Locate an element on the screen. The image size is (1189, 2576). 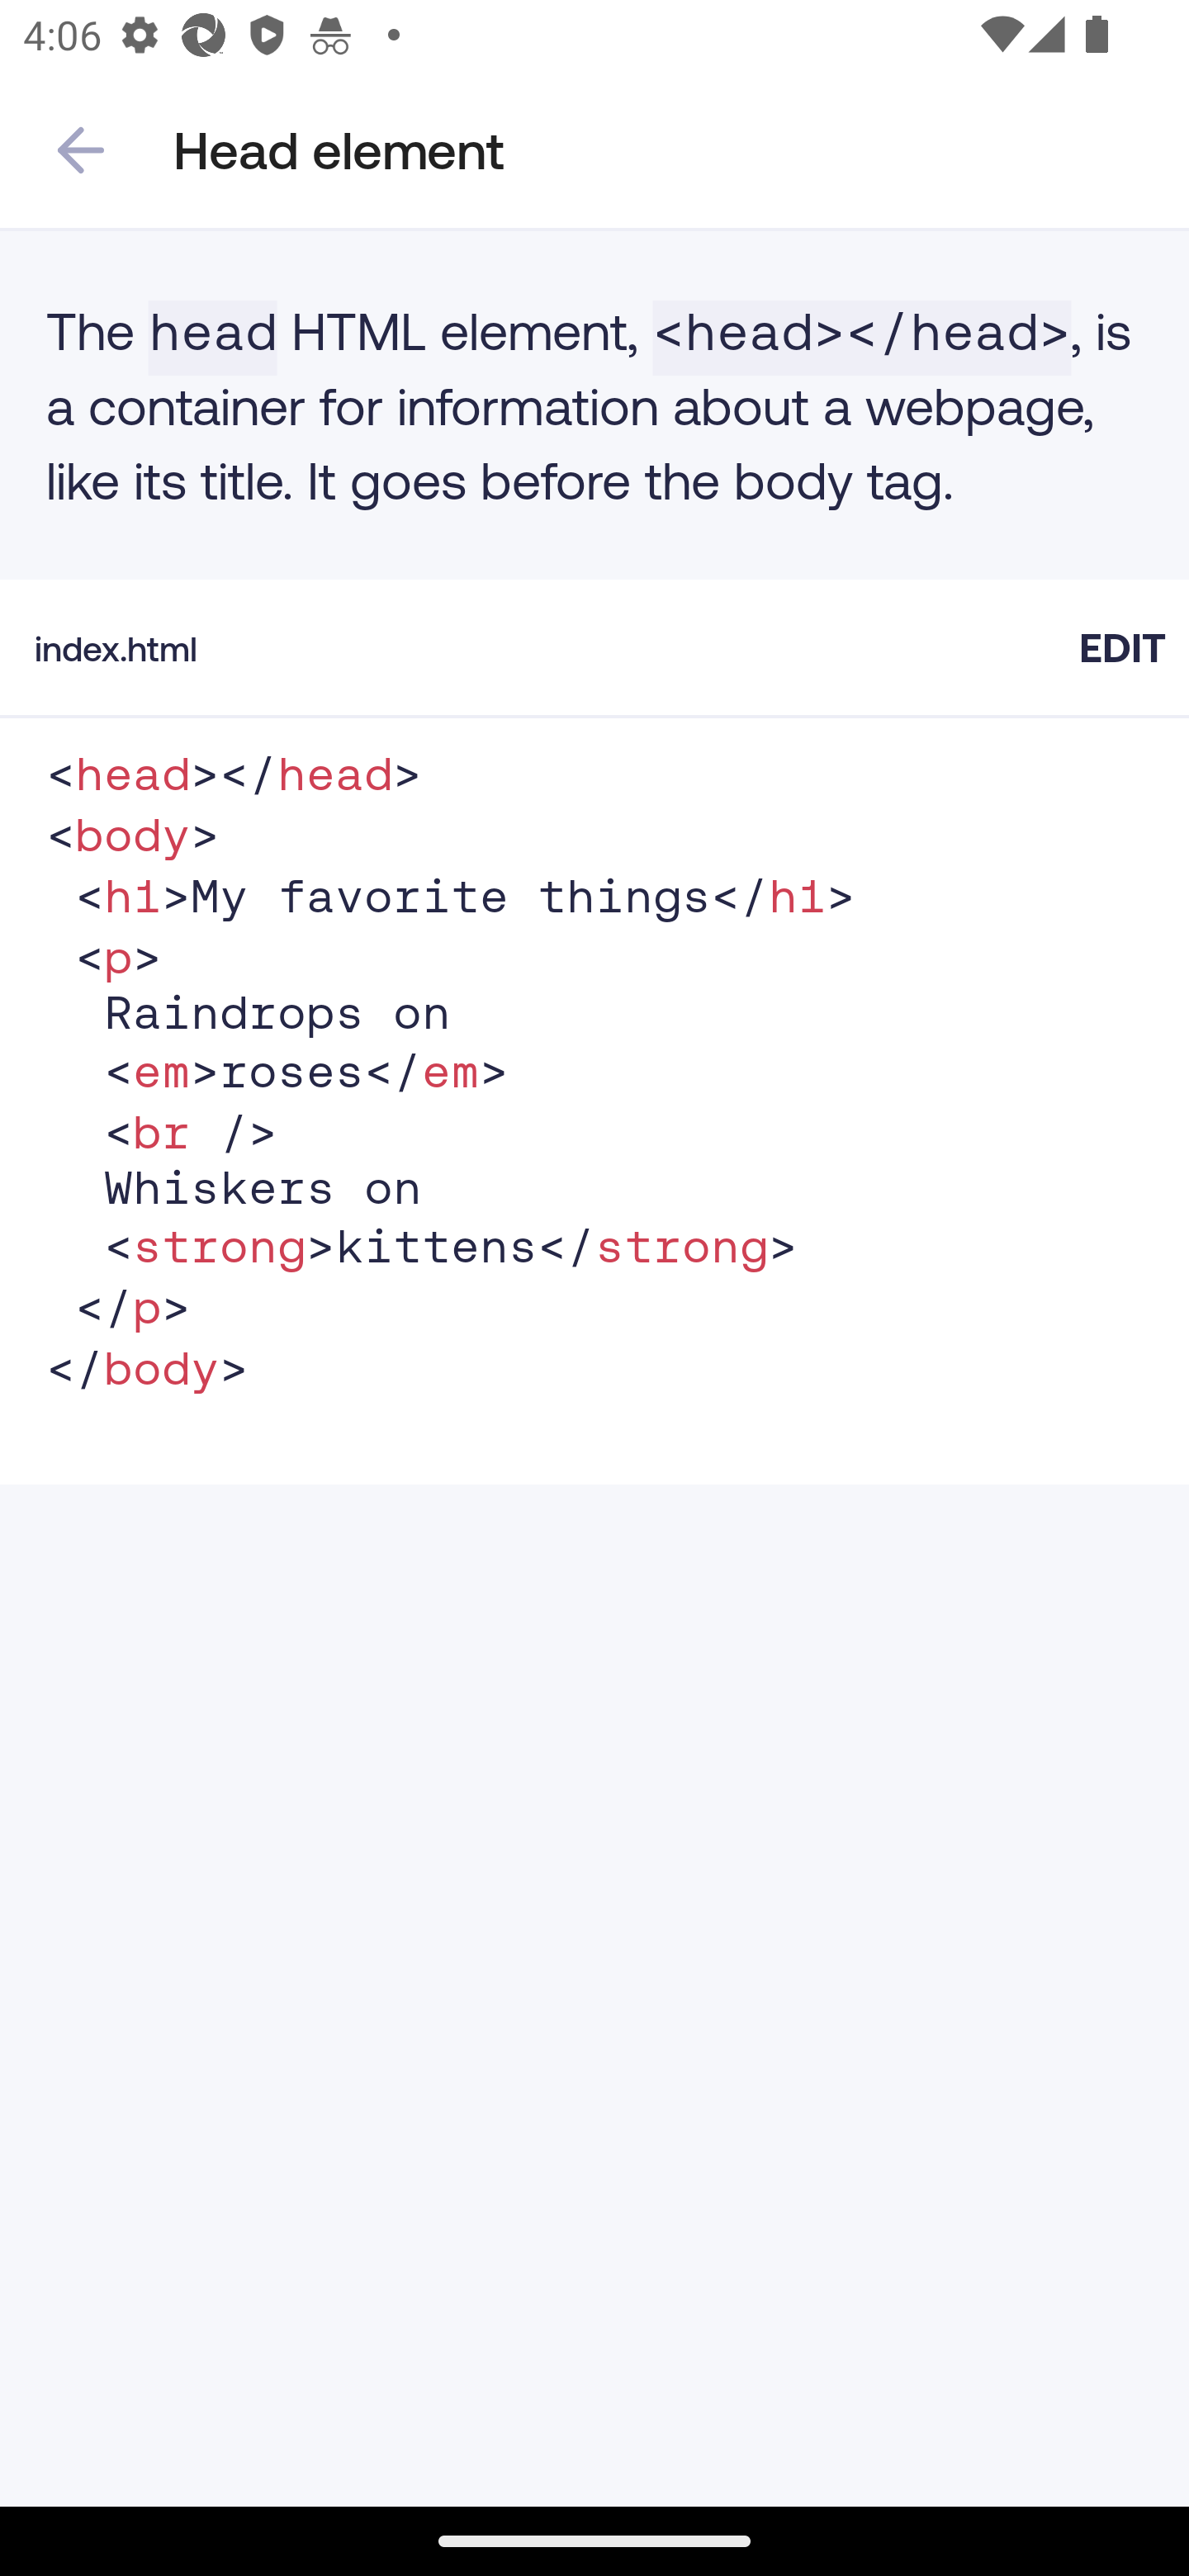
EDIT is located at coordinates (1122, 647).